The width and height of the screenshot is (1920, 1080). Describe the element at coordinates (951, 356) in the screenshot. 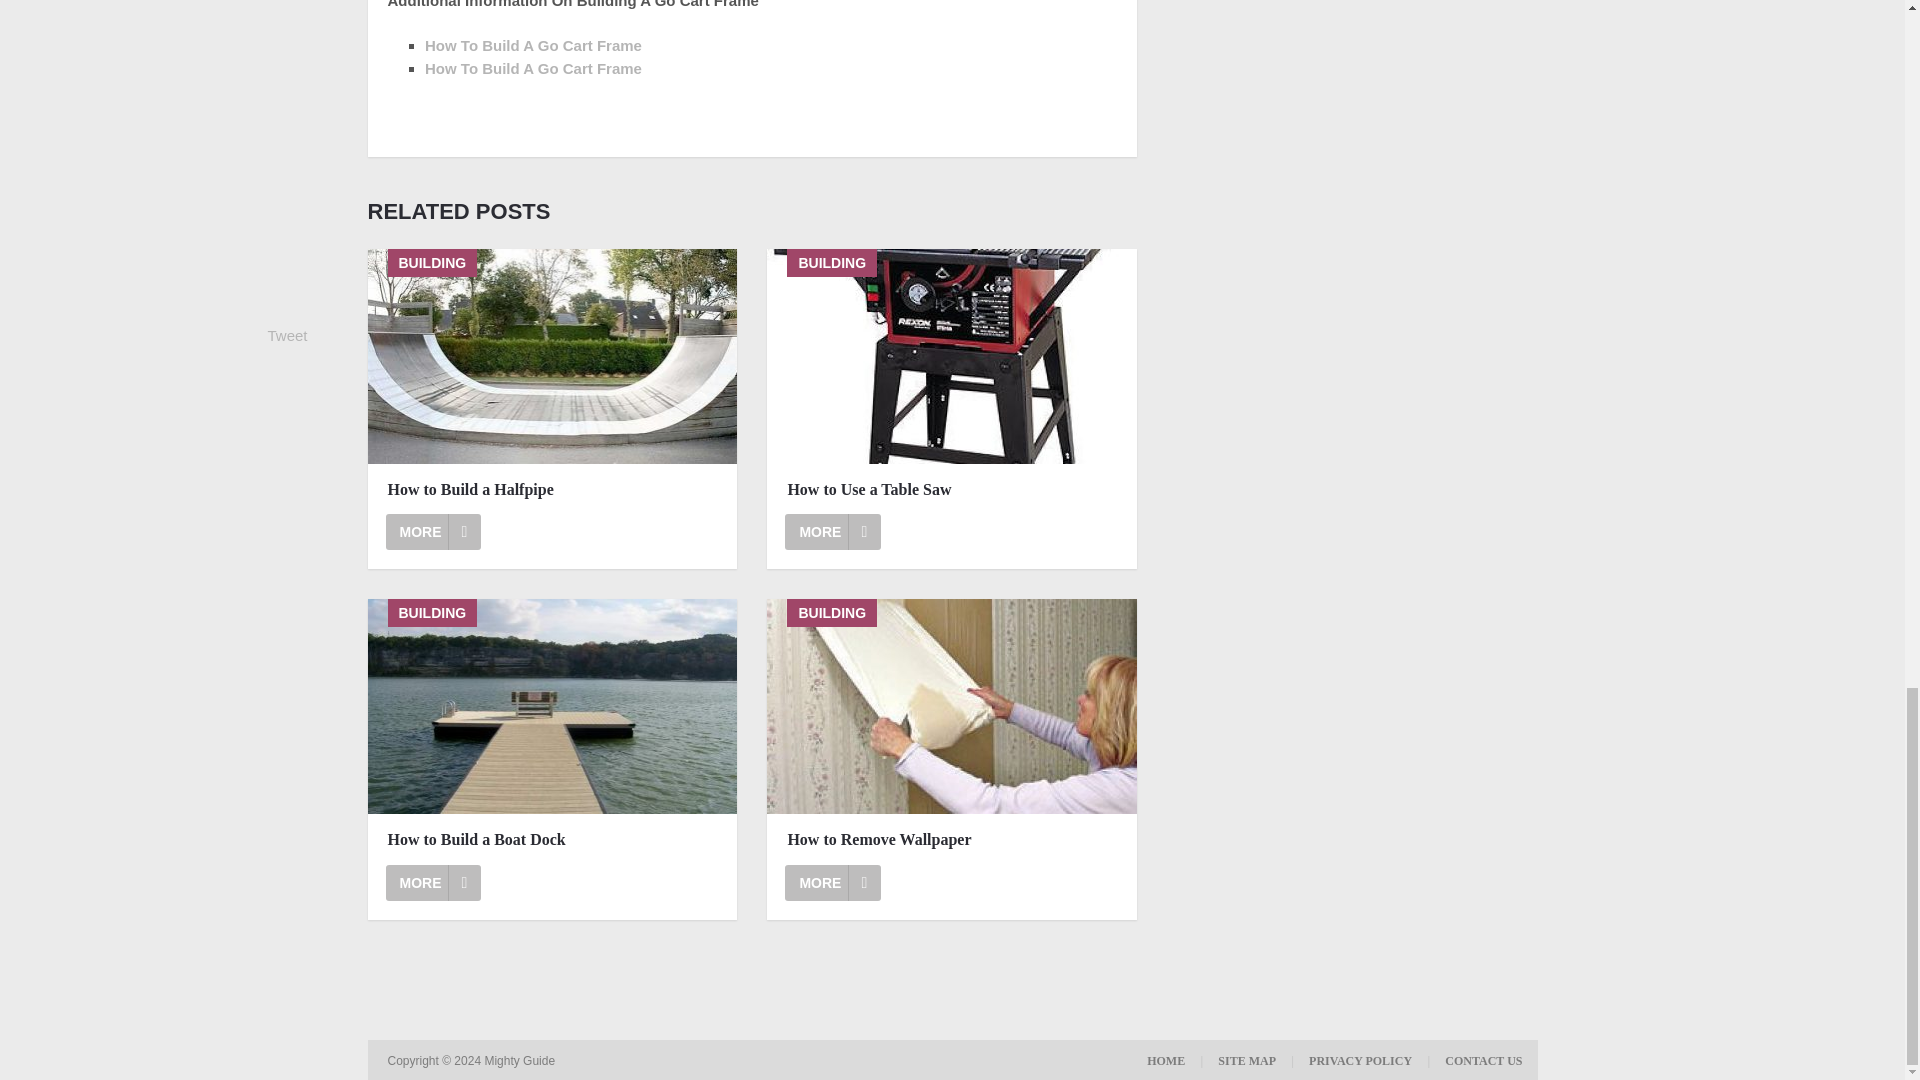

I see `How to Use a Table Saw` at that location.